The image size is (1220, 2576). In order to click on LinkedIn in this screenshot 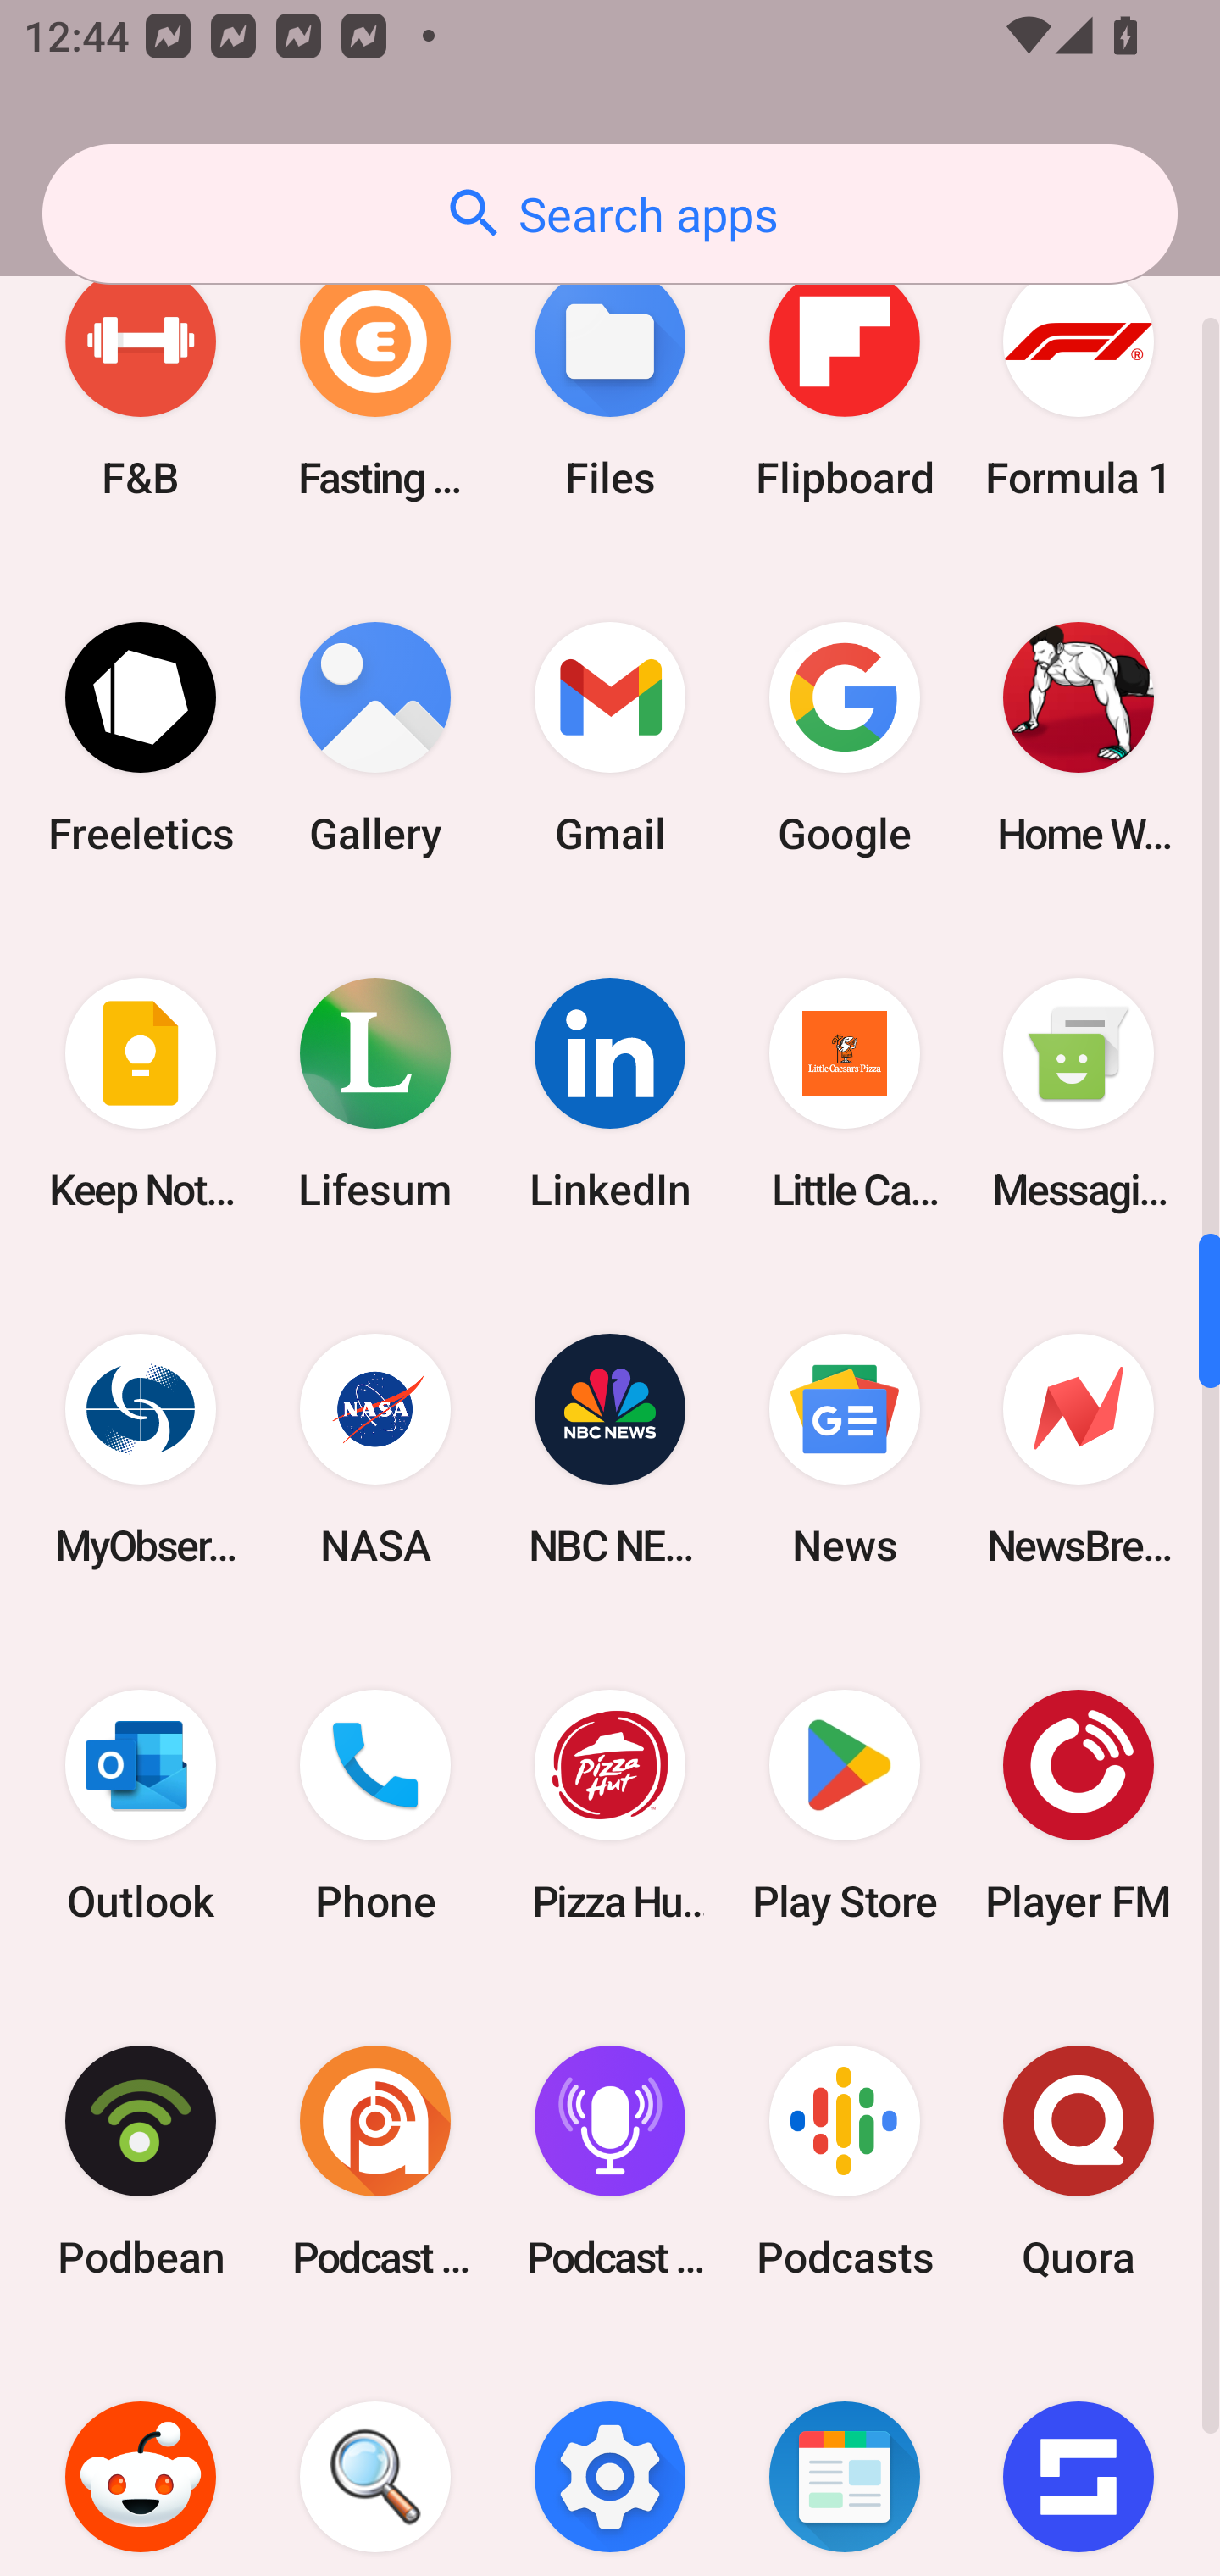, I will do `click(610, 1095)`.